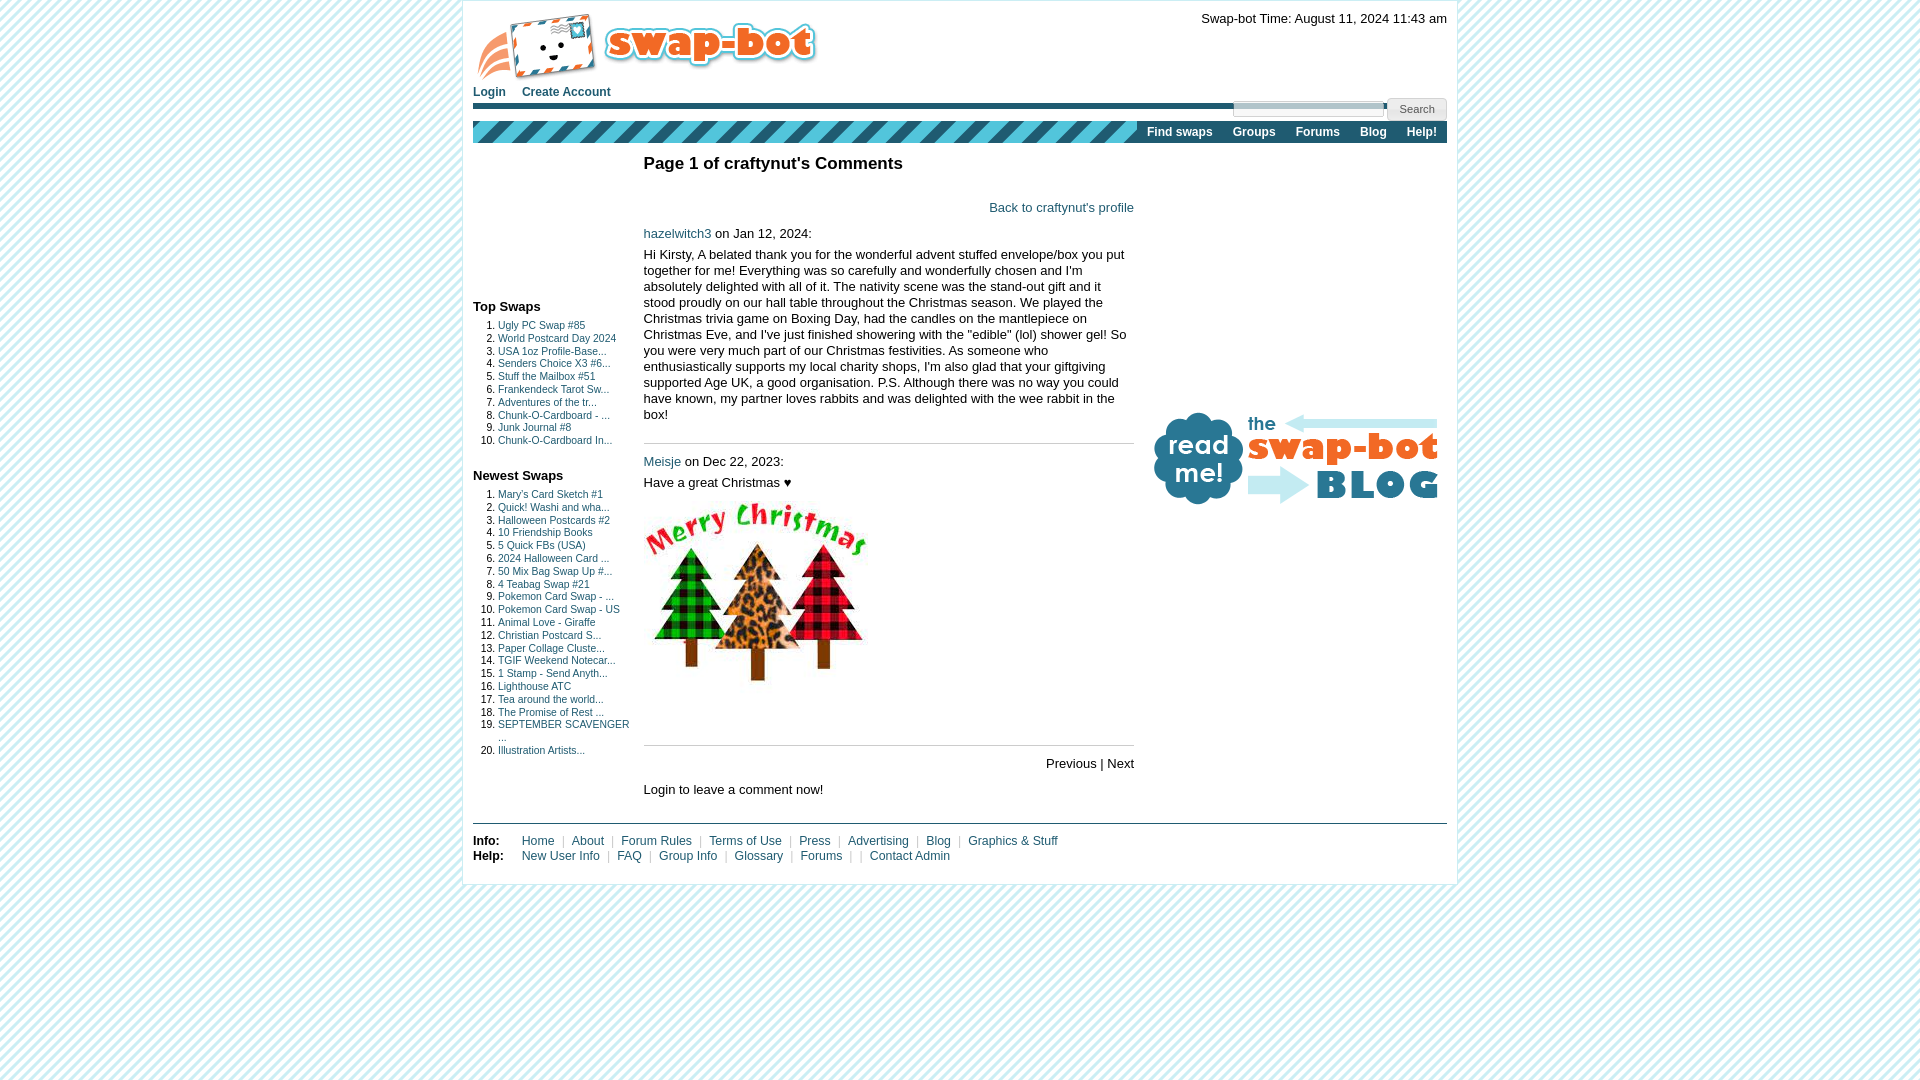 The image size is (1920, 1080). I want to click on Paper Collage Cluste..., so click(550, 648).